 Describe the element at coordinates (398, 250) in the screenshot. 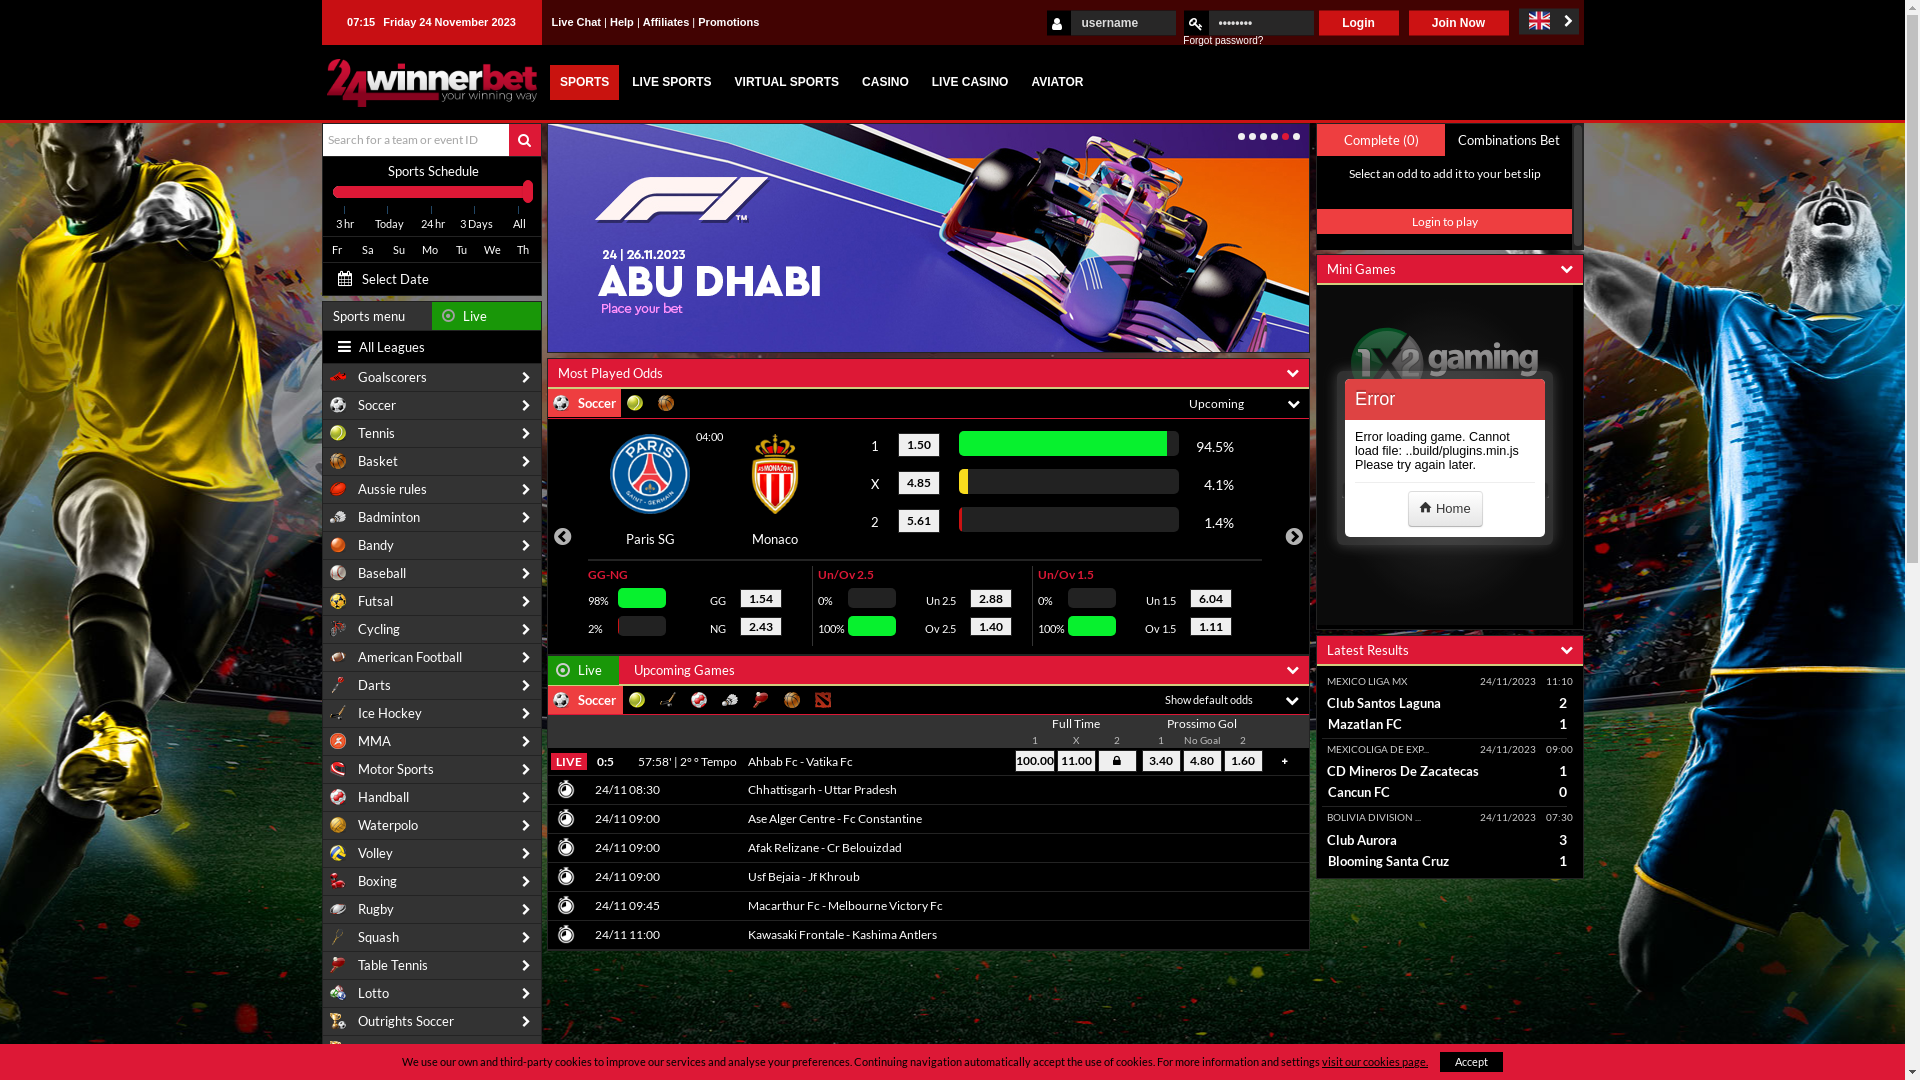

I see `Su` at that location.